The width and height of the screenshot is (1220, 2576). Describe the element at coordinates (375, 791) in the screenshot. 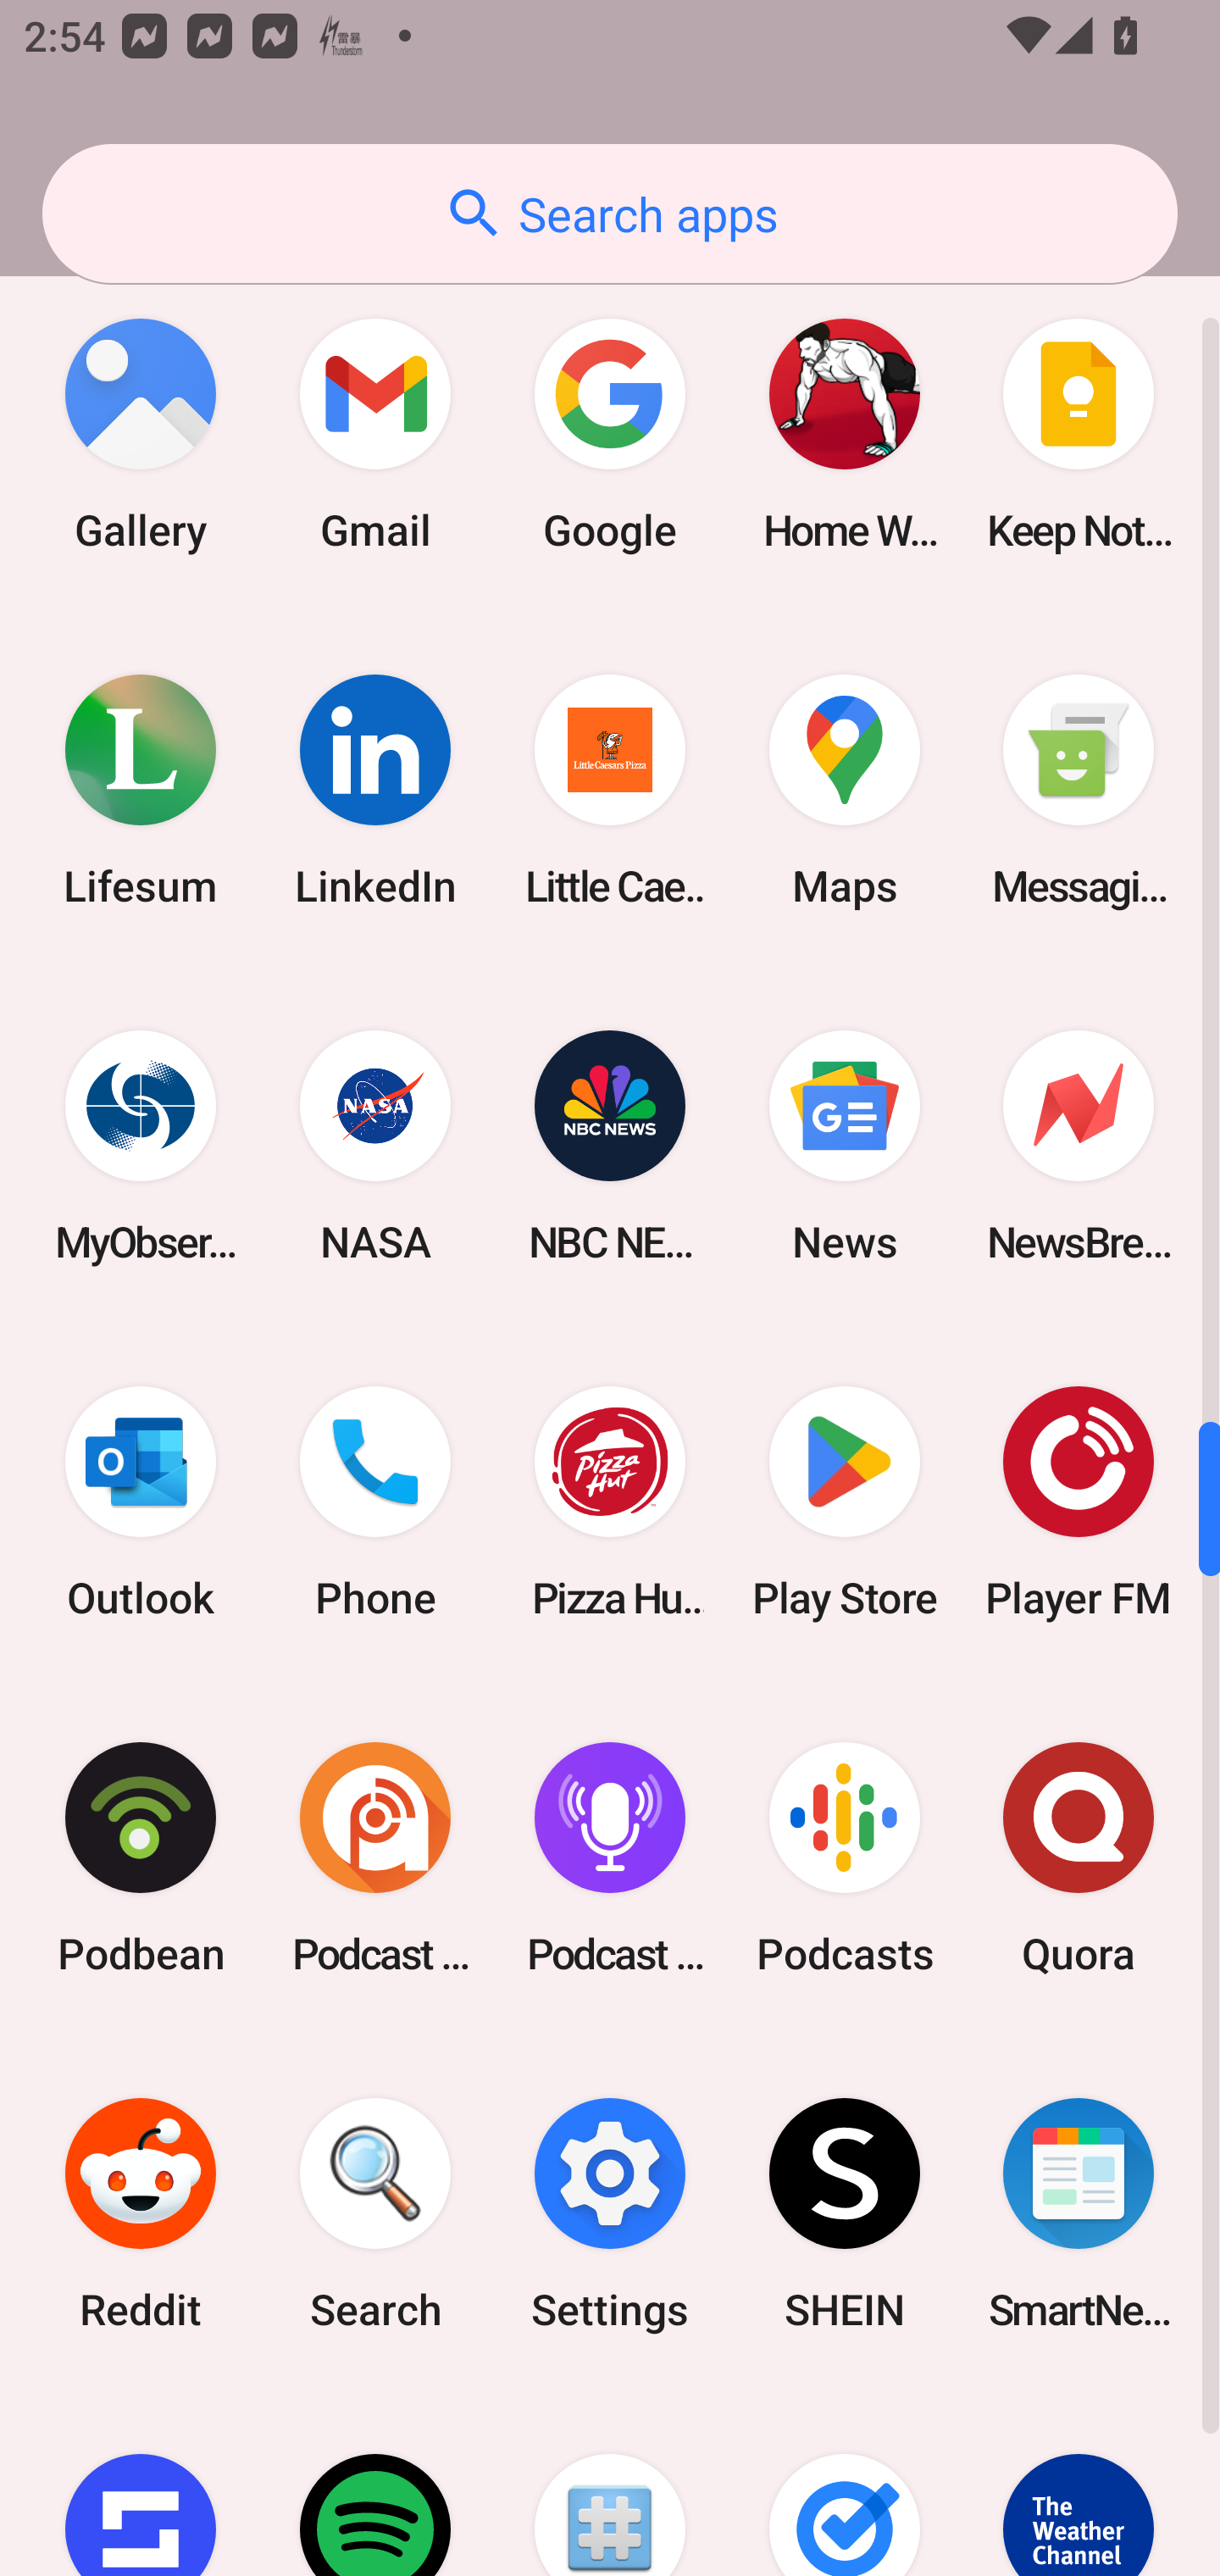

I see `LinkedIn` at that location.